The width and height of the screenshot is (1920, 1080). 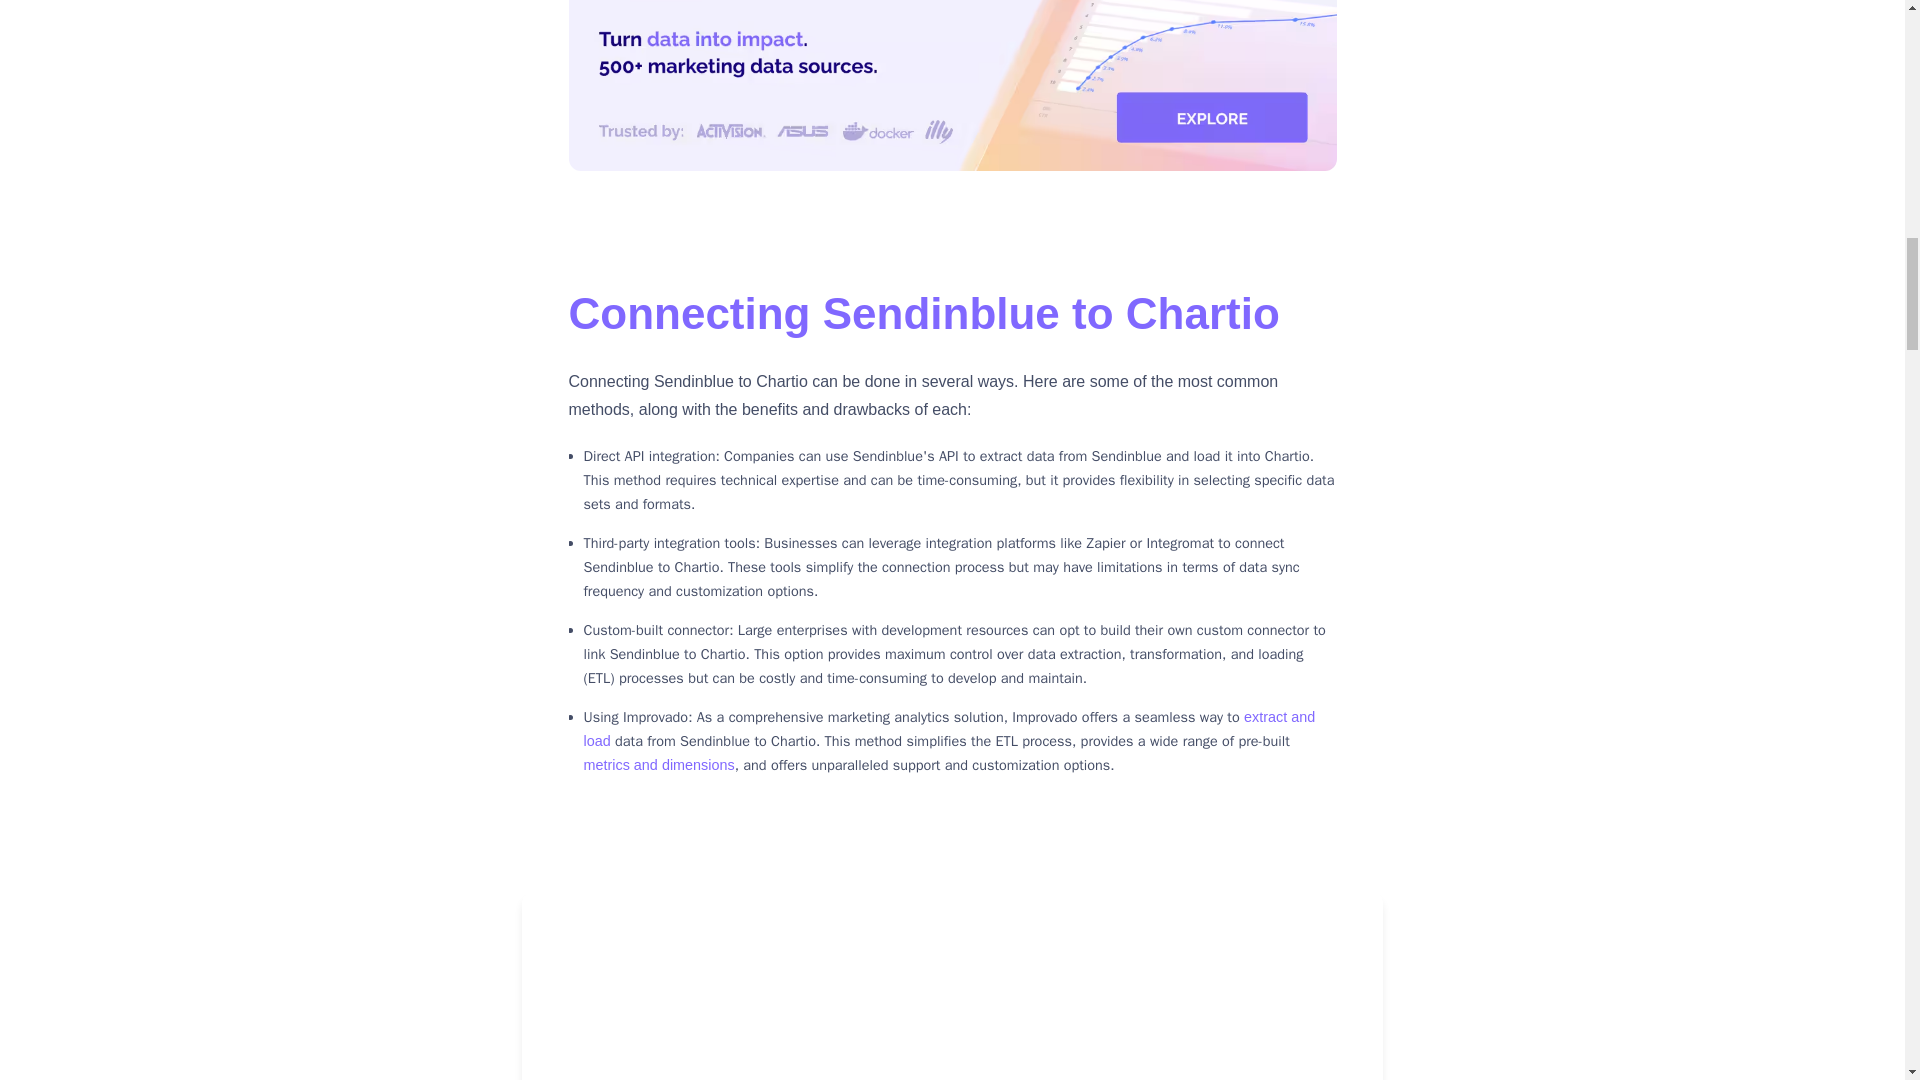 What do you see at coordinates (1162, 1006) in the screenshot?
I see `Form 0` at bounding box center [1162, 1006].